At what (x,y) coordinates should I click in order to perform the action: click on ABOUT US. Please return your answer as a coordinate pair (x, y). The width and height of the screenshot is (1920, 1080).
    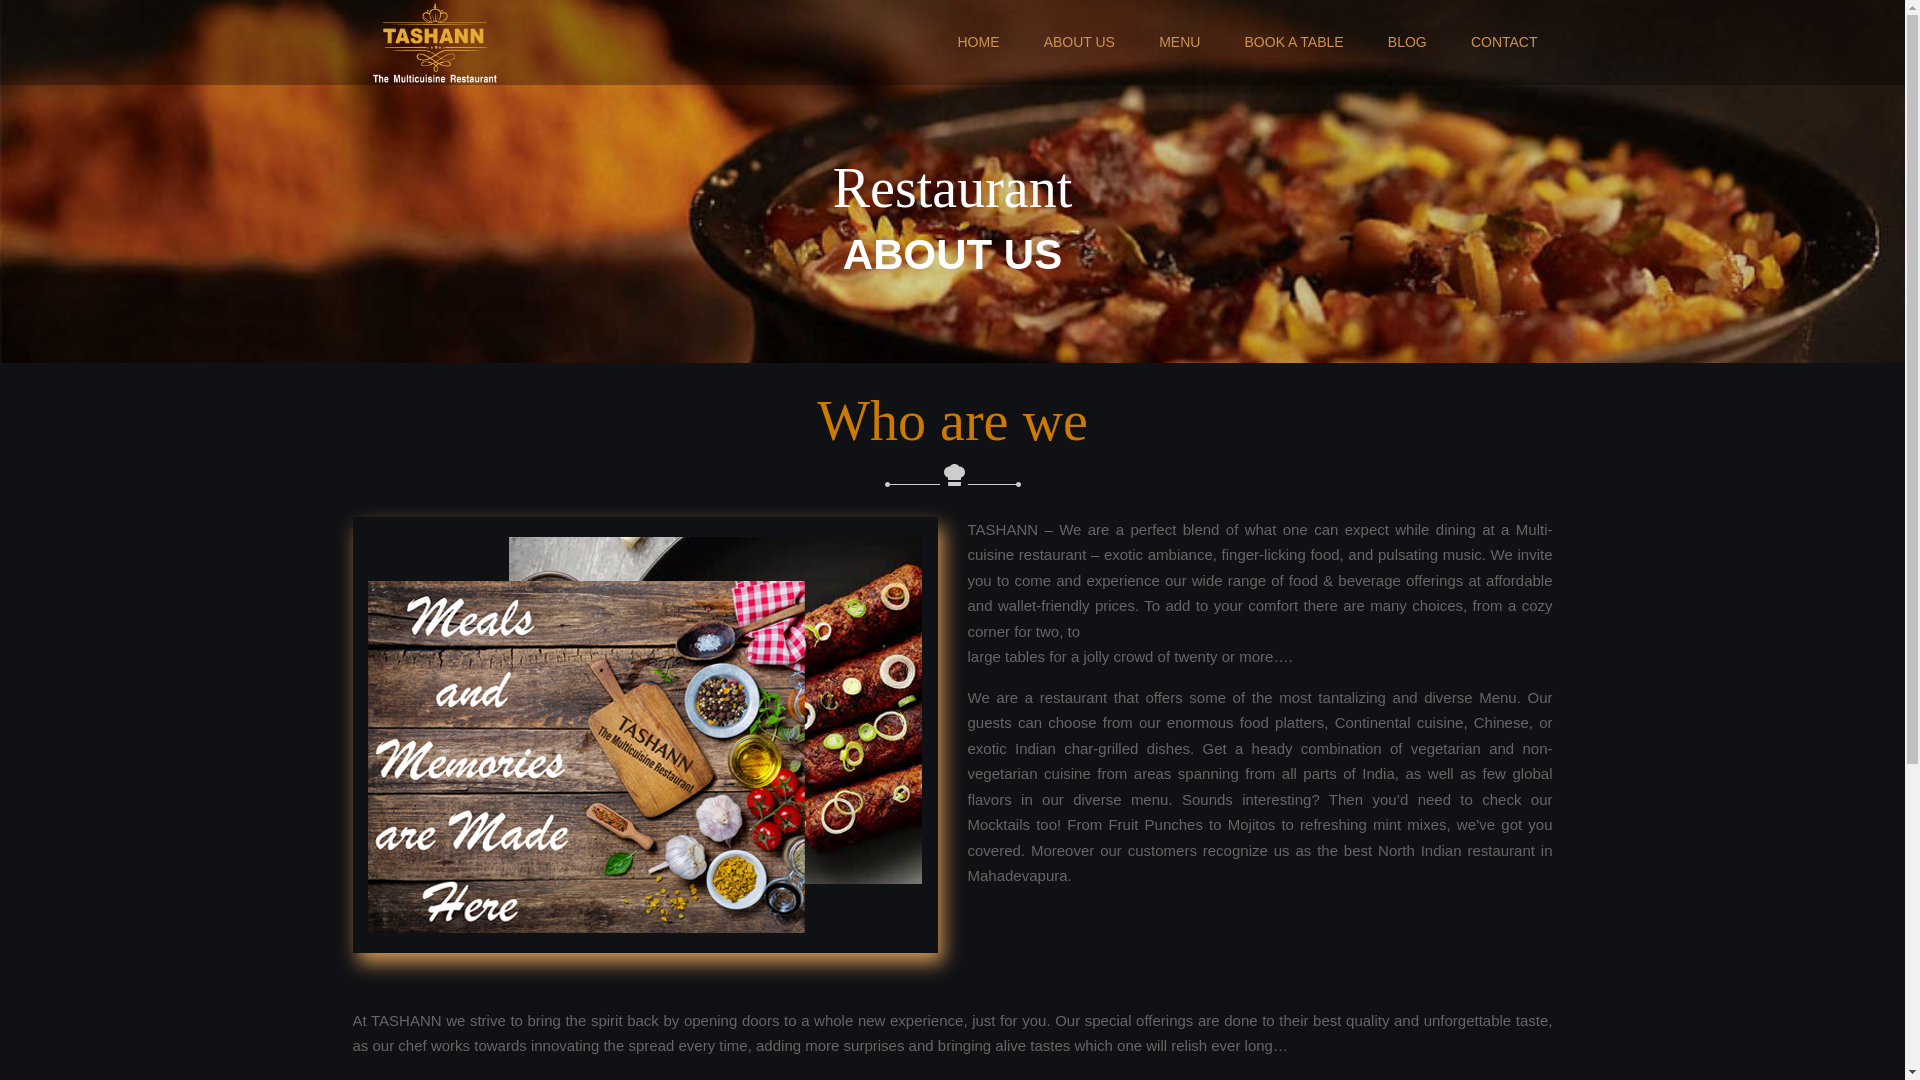
    Looking at the image, I should click on (1078, 42).